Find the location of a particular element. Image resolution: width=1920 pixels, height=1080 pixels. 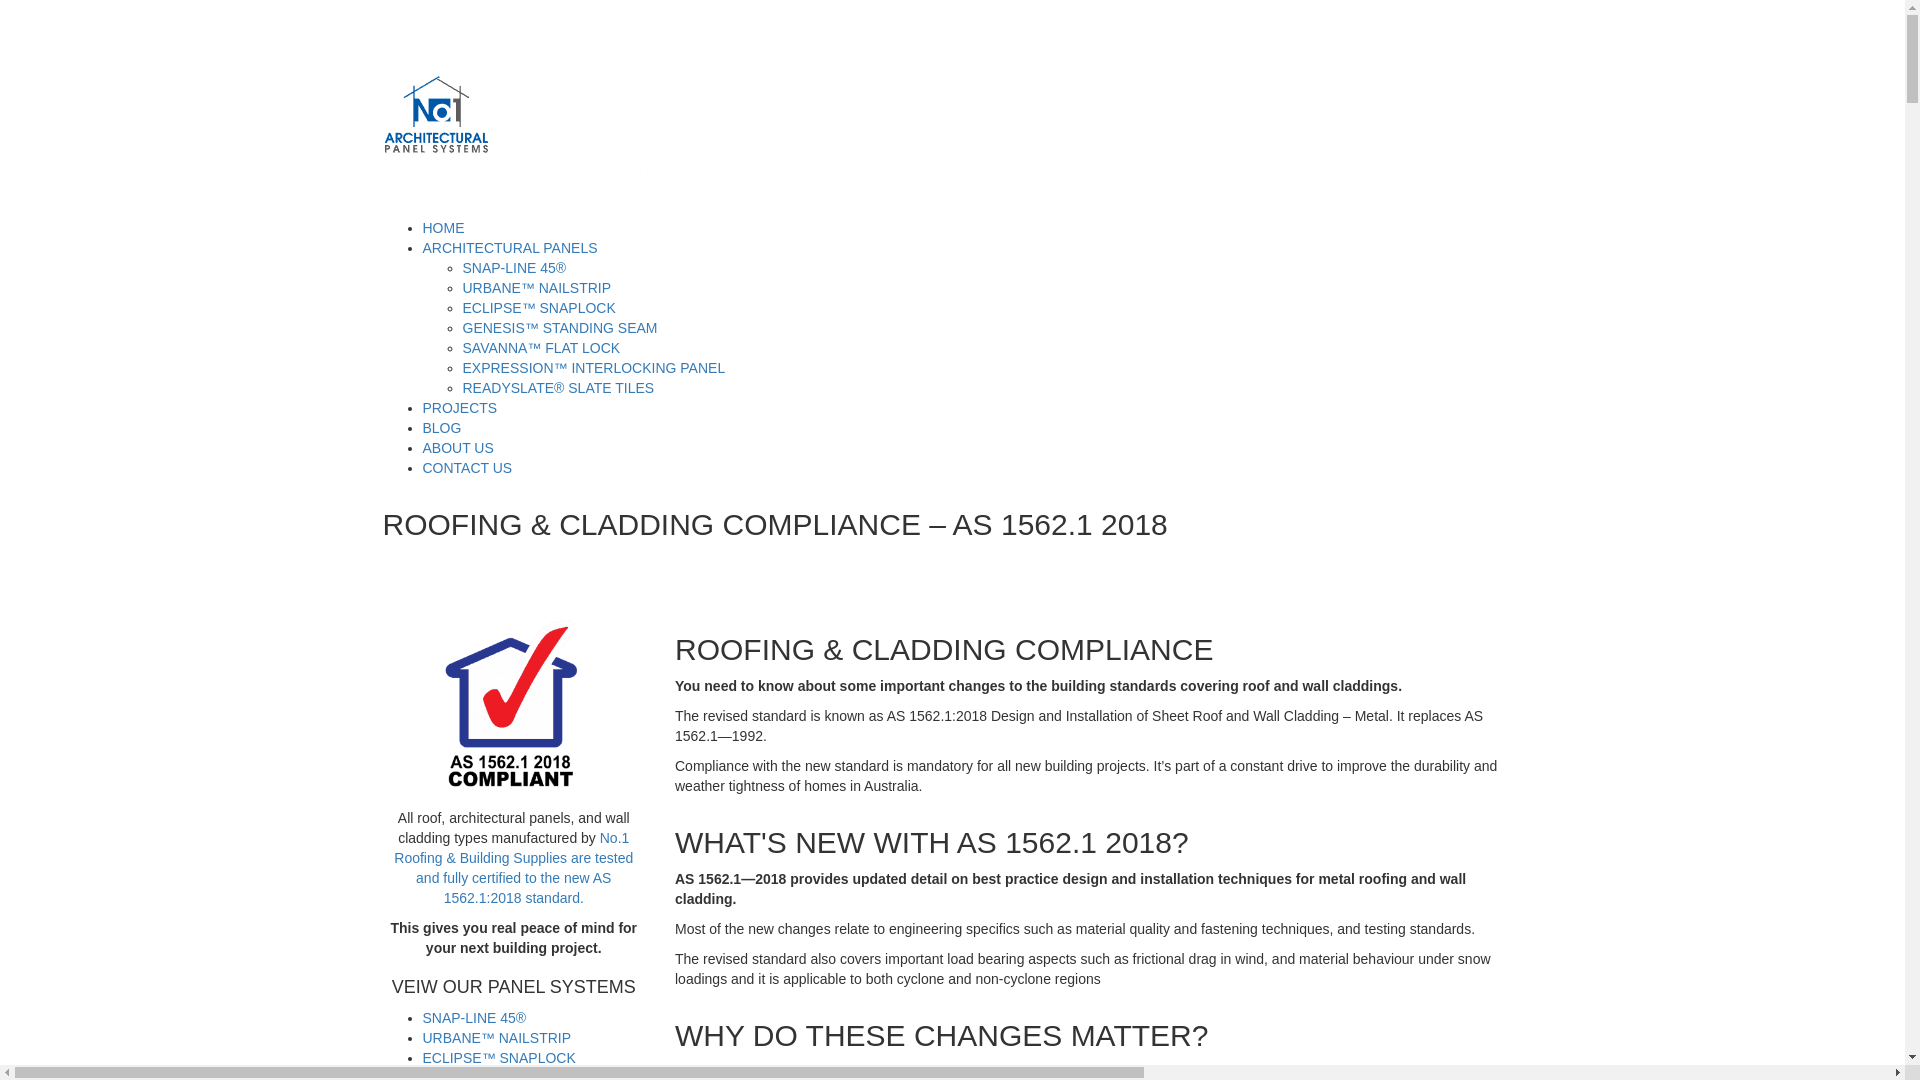

ABOUT US is located at coordinates (458, 448).